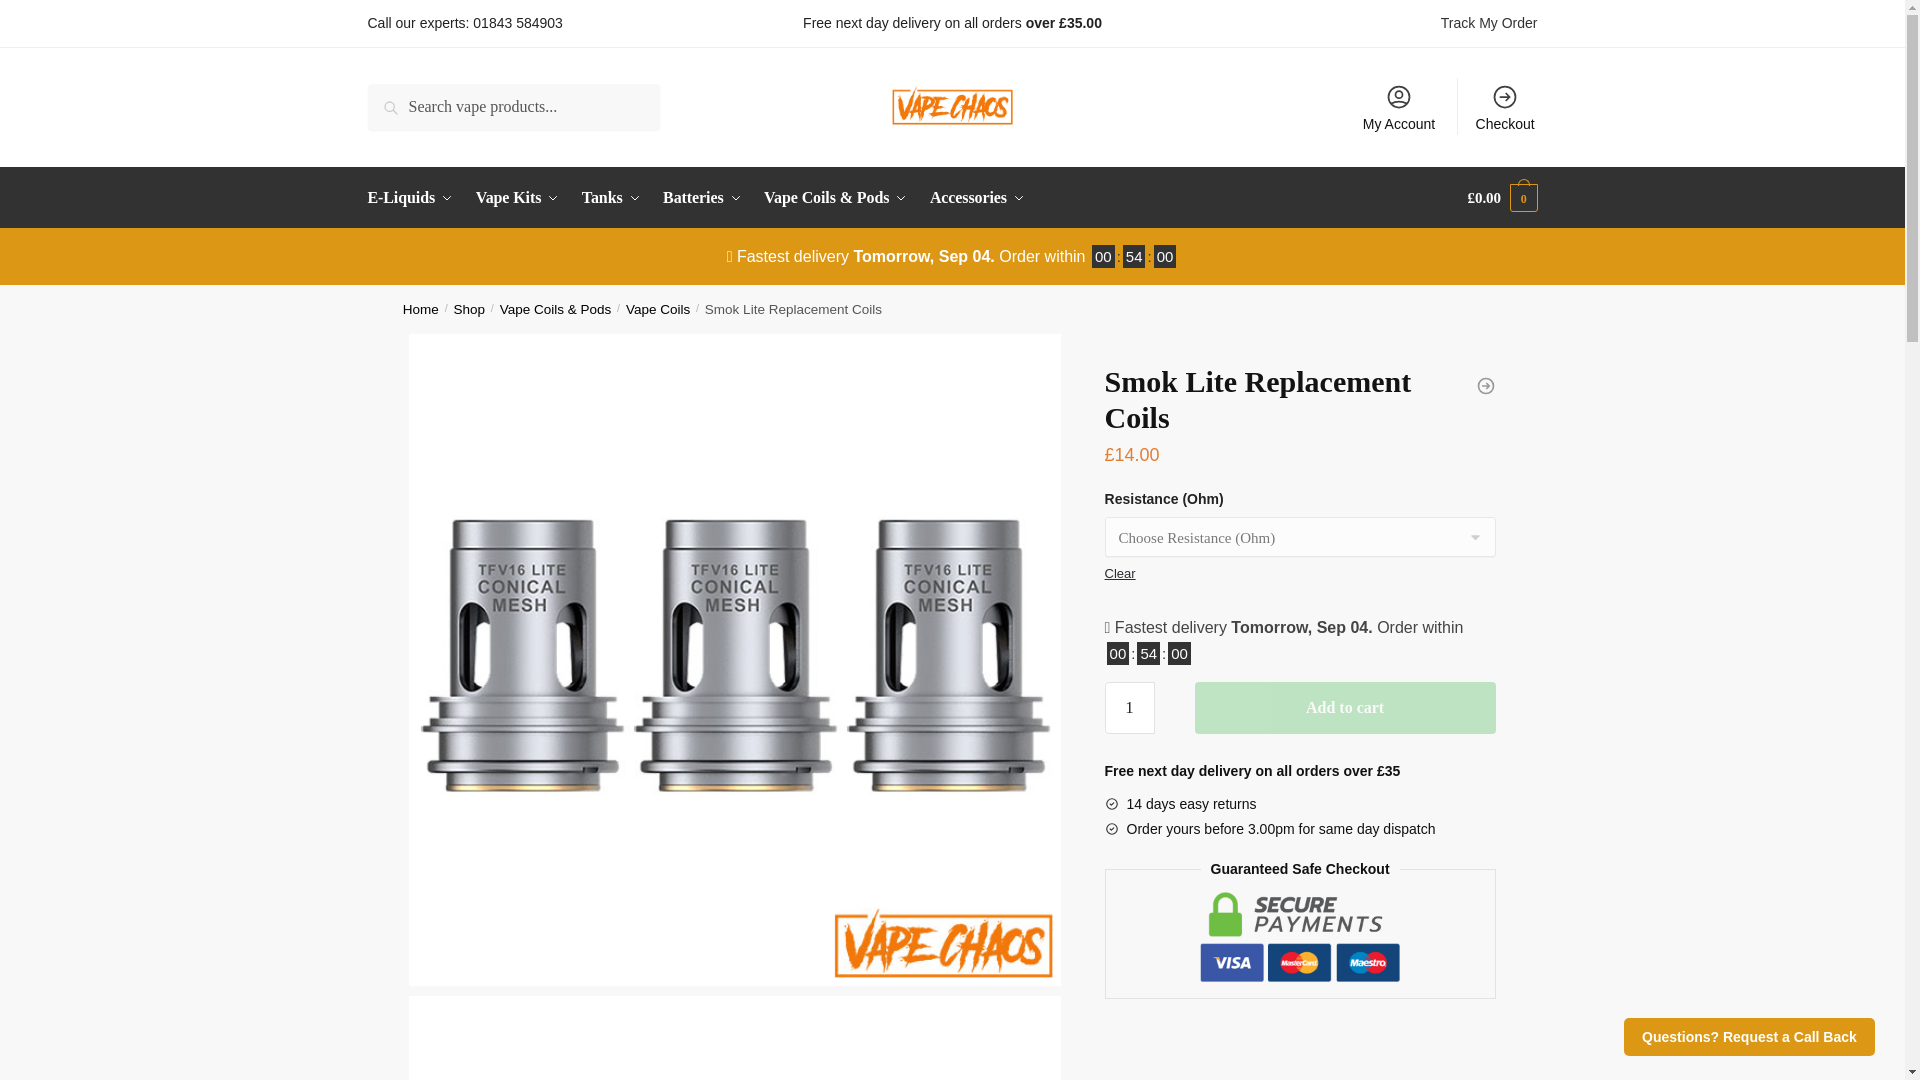  Describe the element at coordinates (610, 198) in the screenshot. I see `Tanks` at that location.